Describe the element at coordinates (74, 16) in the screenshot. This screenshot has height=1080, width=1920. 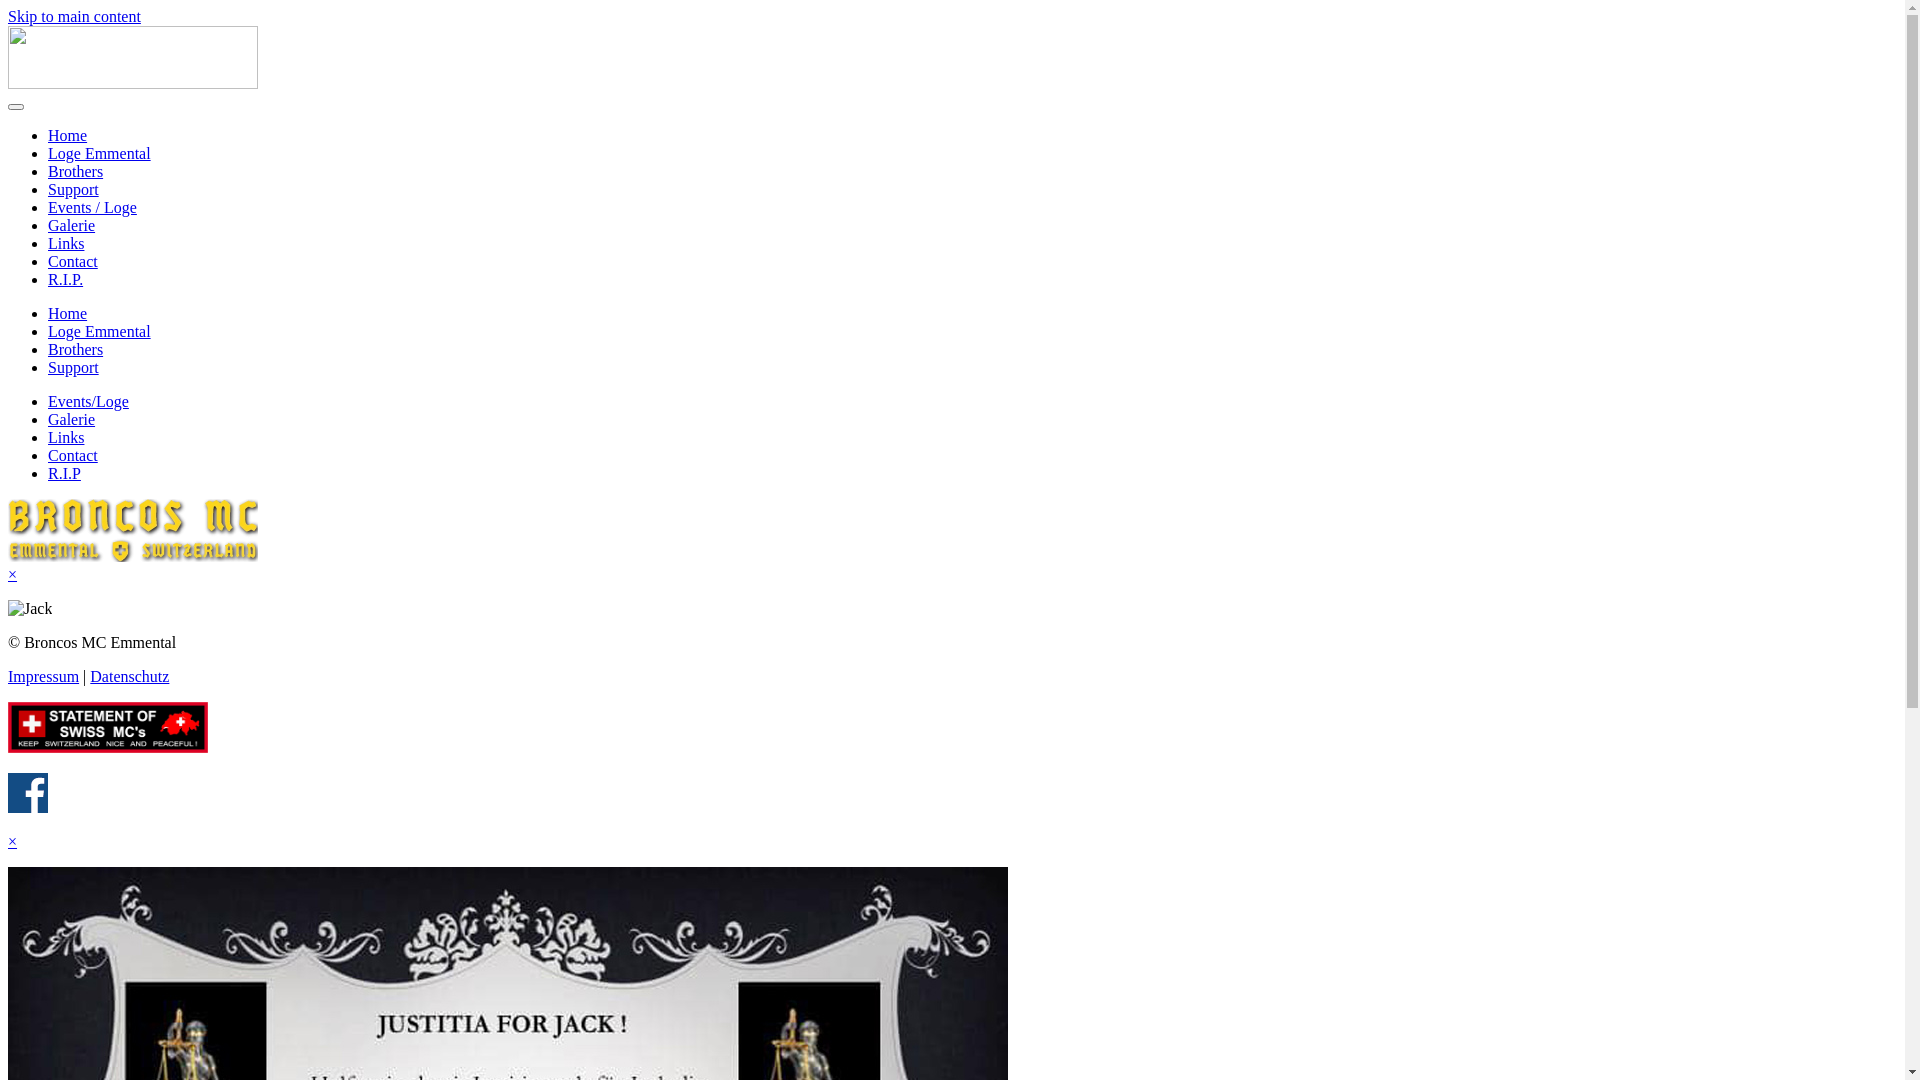
I see `Skip to main content` at that location.